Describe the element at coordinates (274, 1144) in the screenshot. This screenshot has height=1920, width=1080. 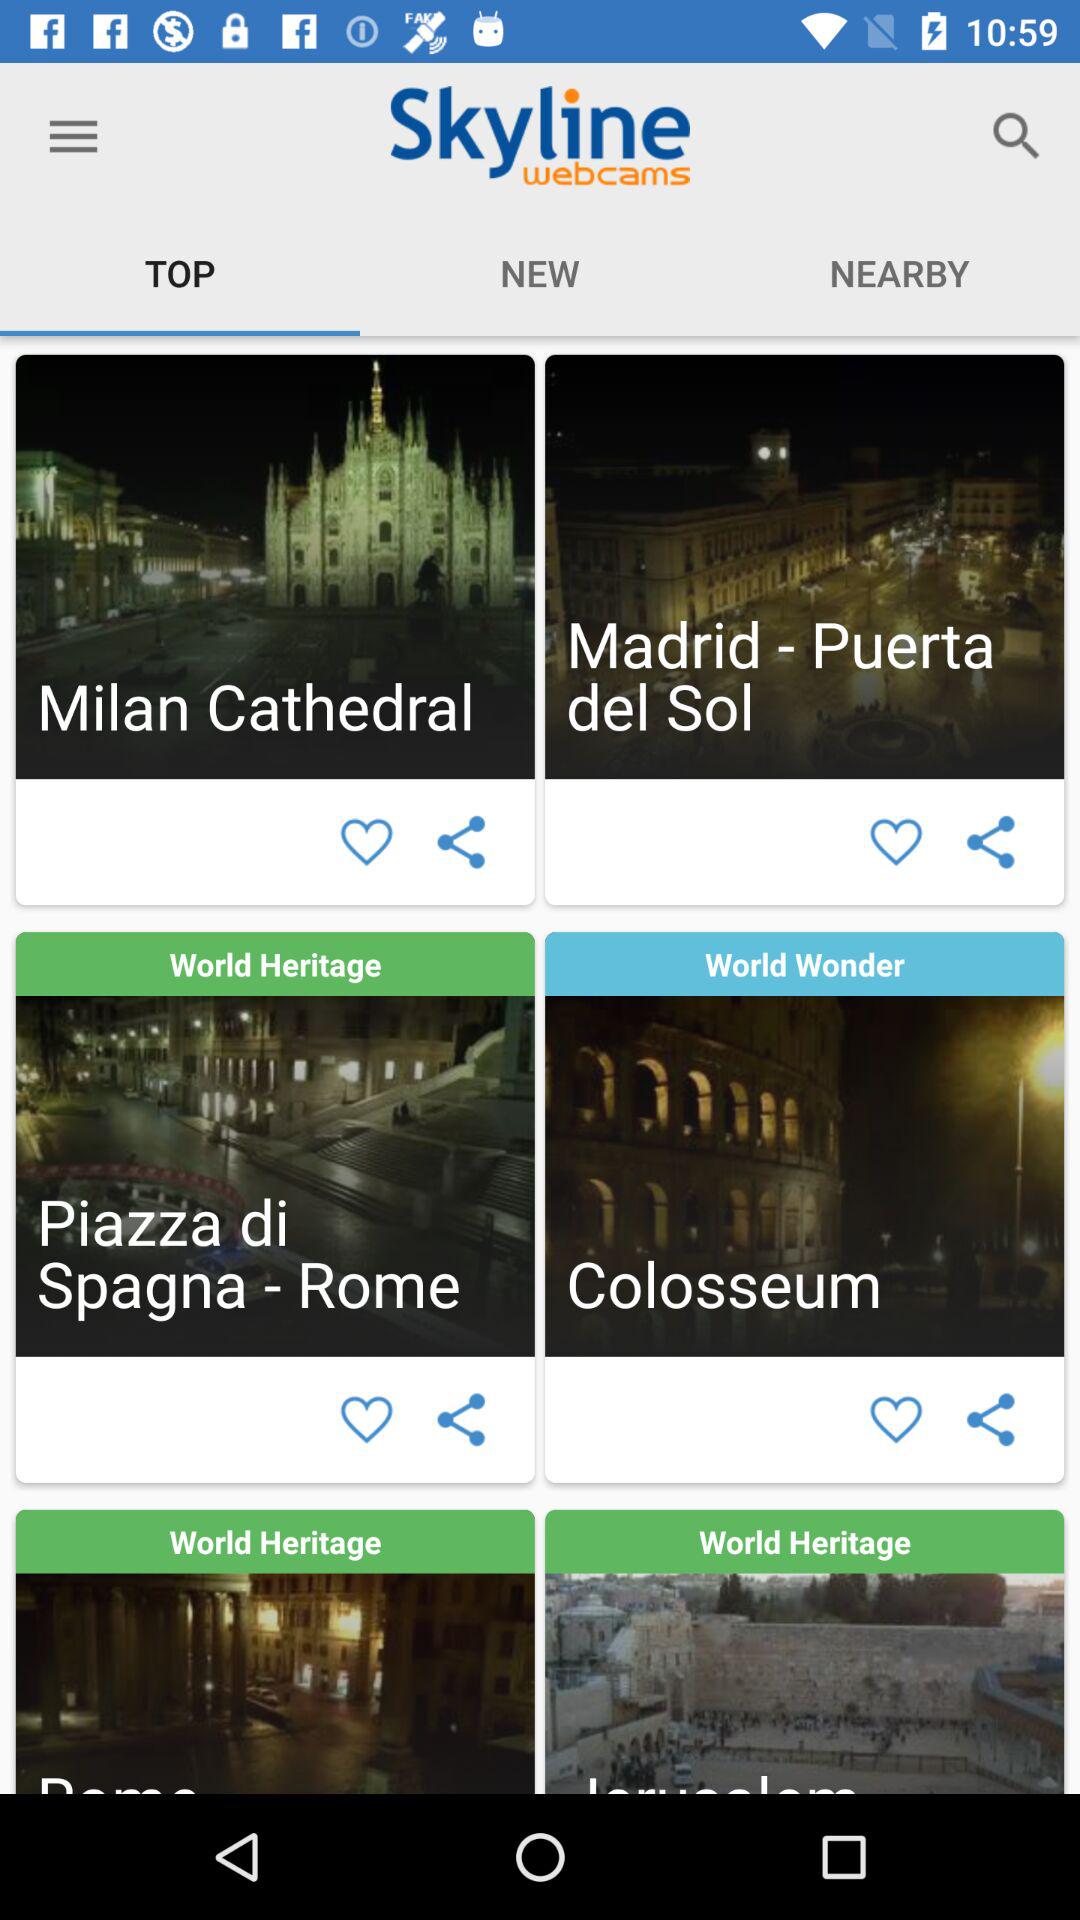
I see `view the webcam` at that location.